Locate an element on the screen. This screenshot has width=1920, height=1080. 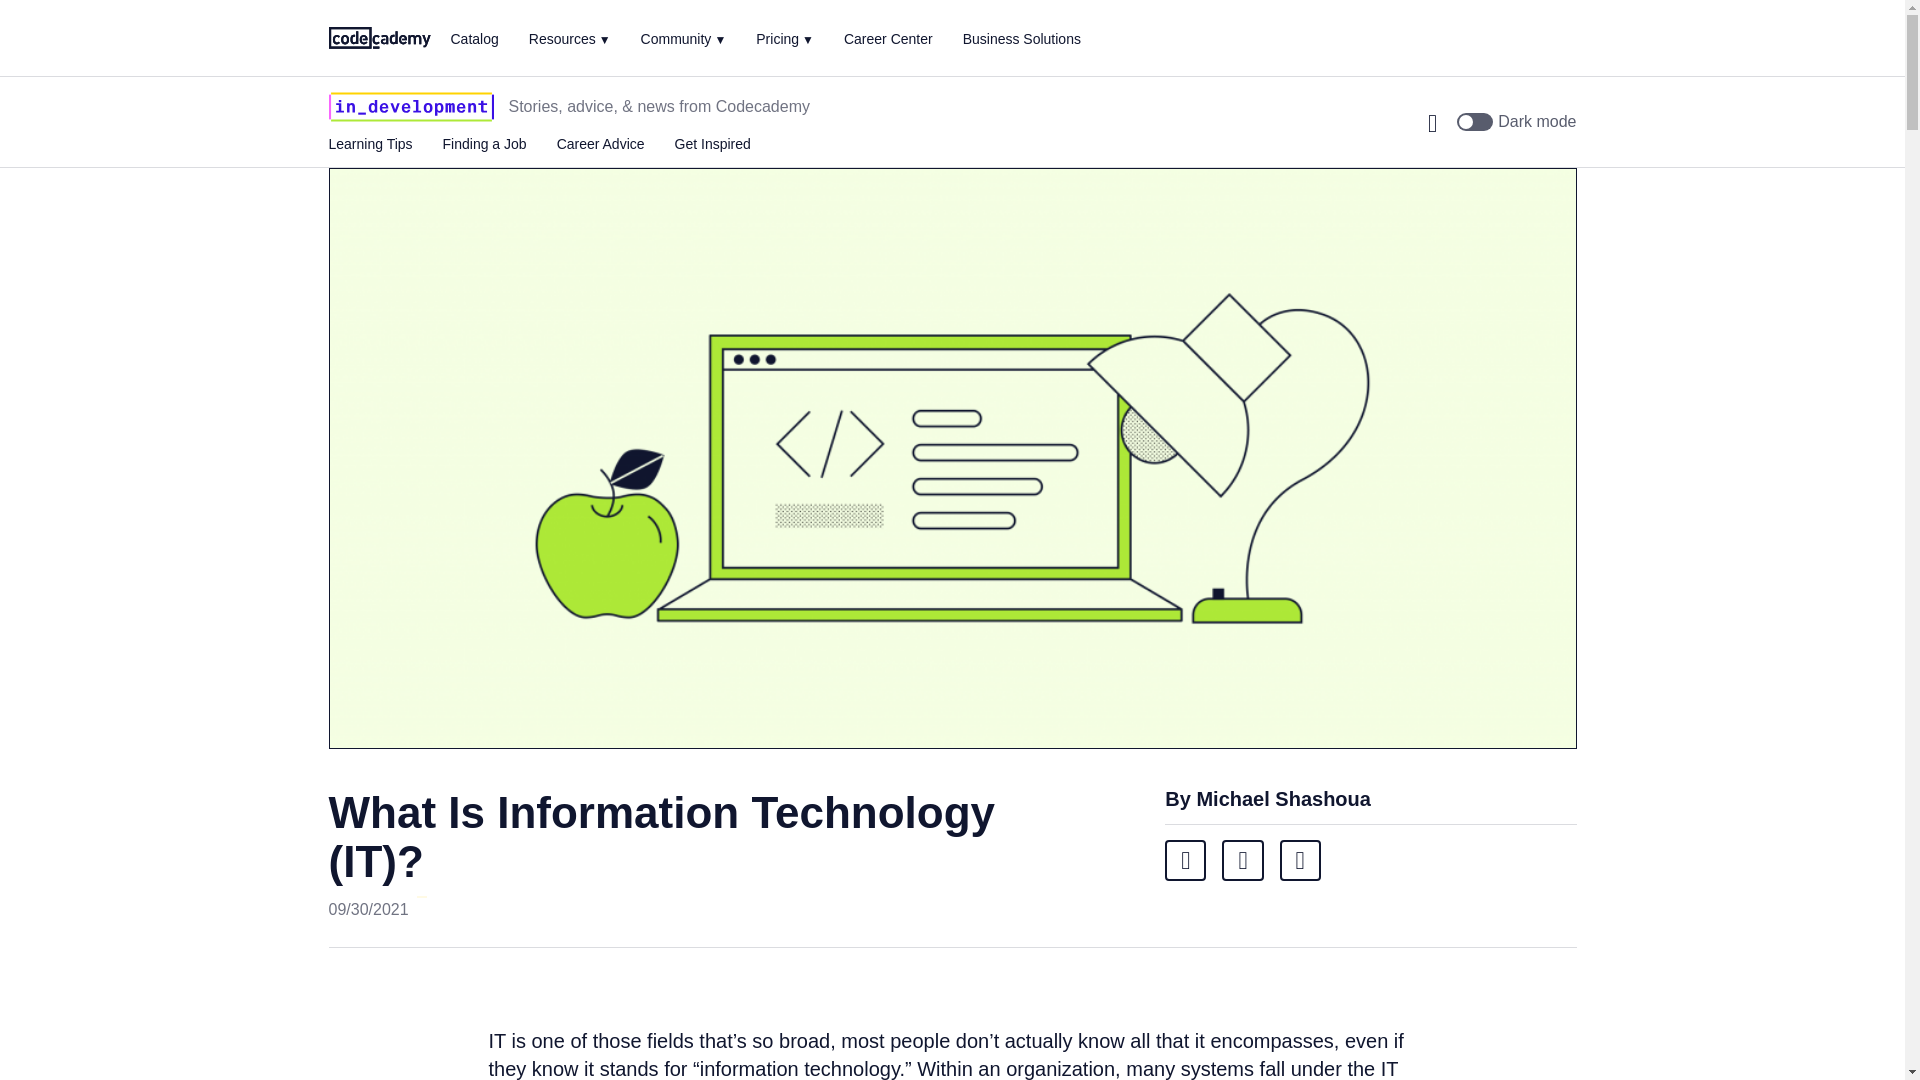
Finding a Job is located at coordinates (484, 144).